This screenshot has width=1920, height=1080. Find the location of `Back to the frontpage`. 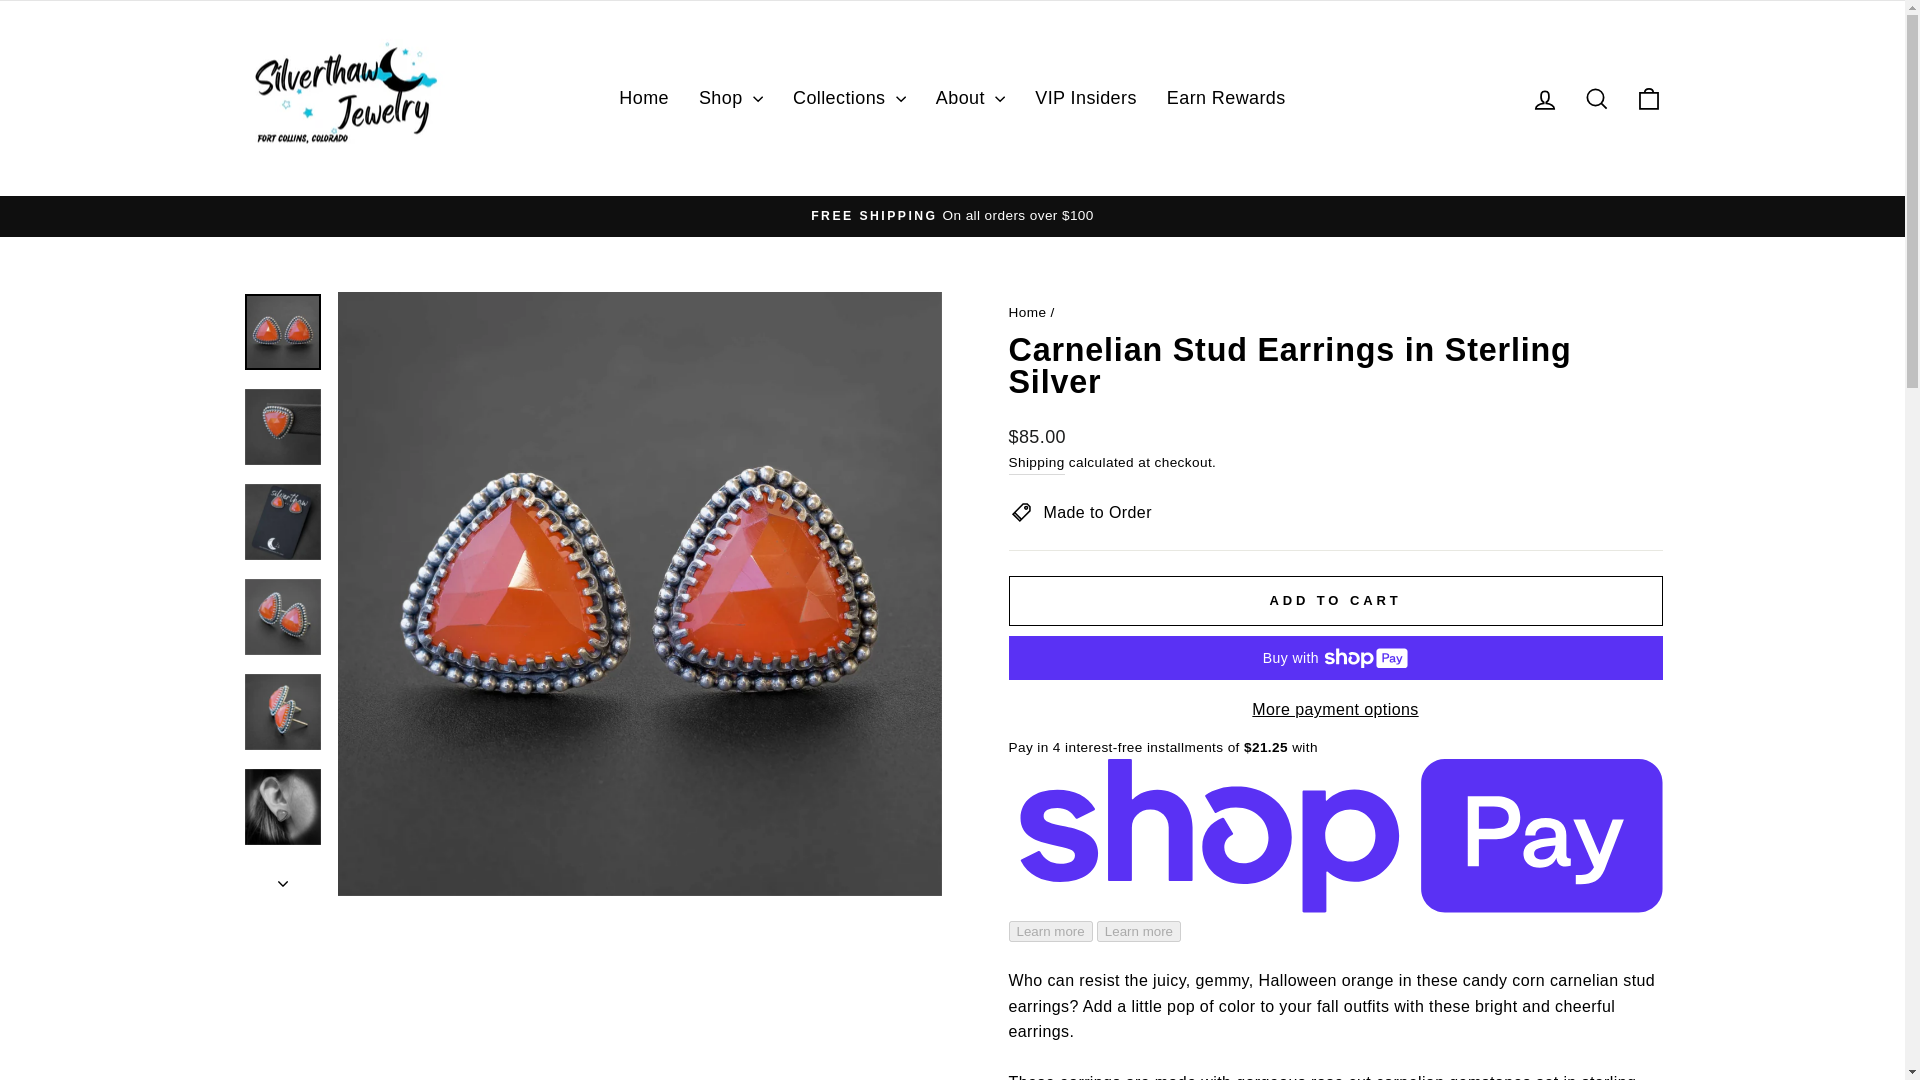

Back to the frontpage is located at coordinates (1027, 312).